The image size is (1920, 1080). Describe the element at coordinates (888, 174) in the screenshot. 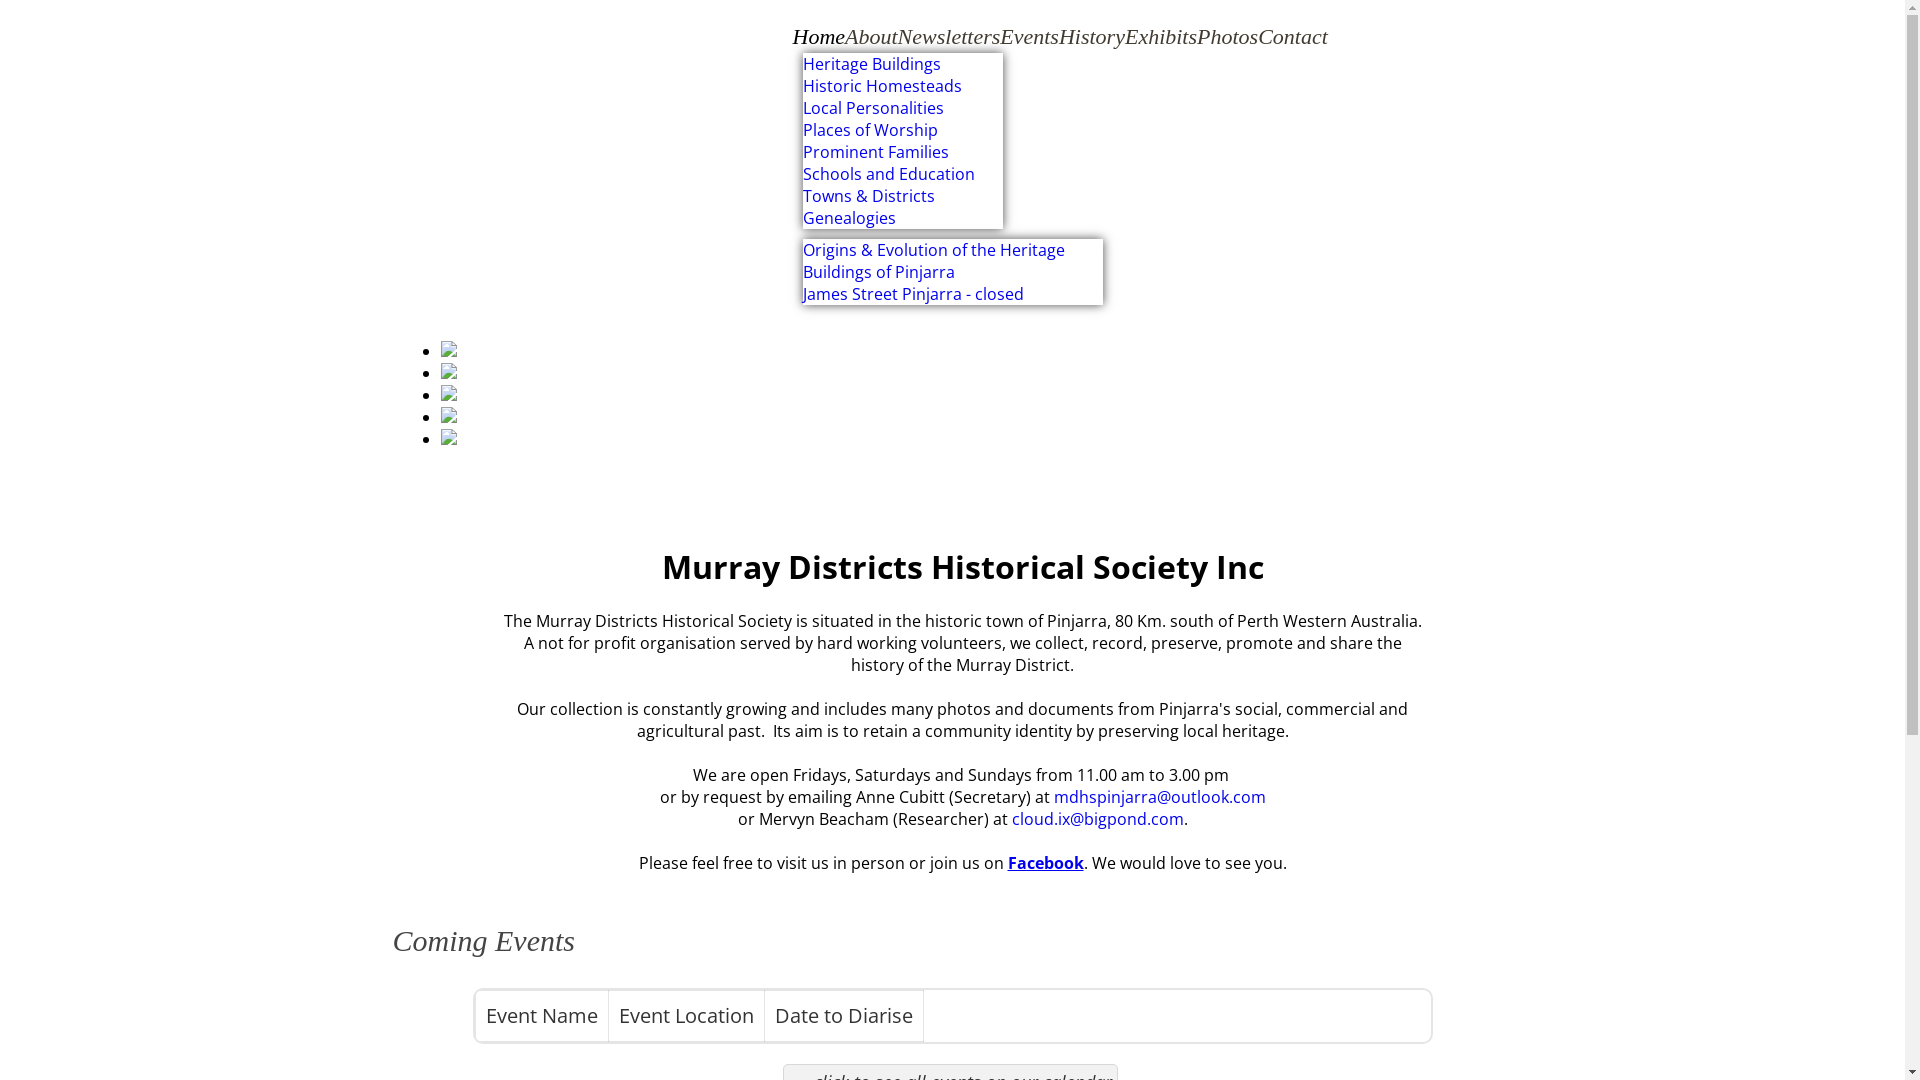

I see `Schools and Education` at that location.